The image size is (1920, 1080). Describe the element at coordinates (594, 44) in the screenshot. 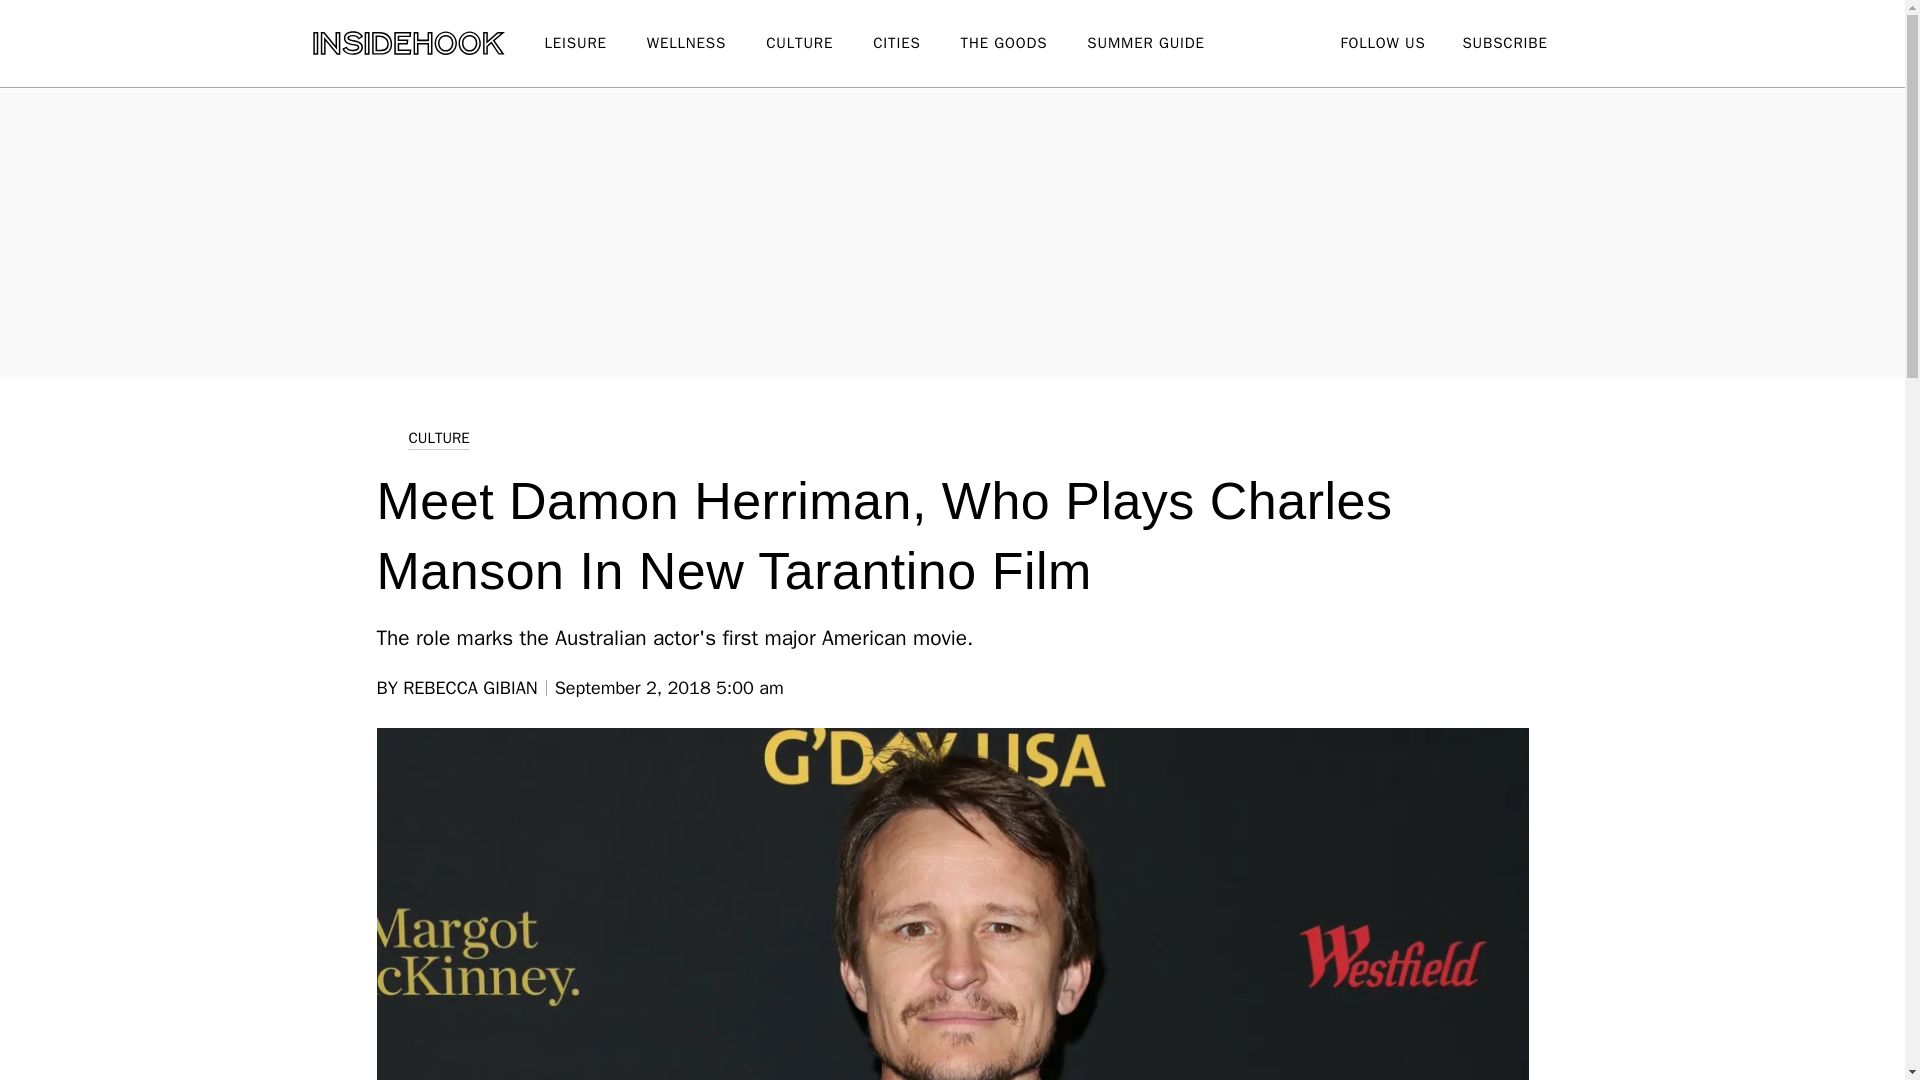

I see `LEISURE` at that location.